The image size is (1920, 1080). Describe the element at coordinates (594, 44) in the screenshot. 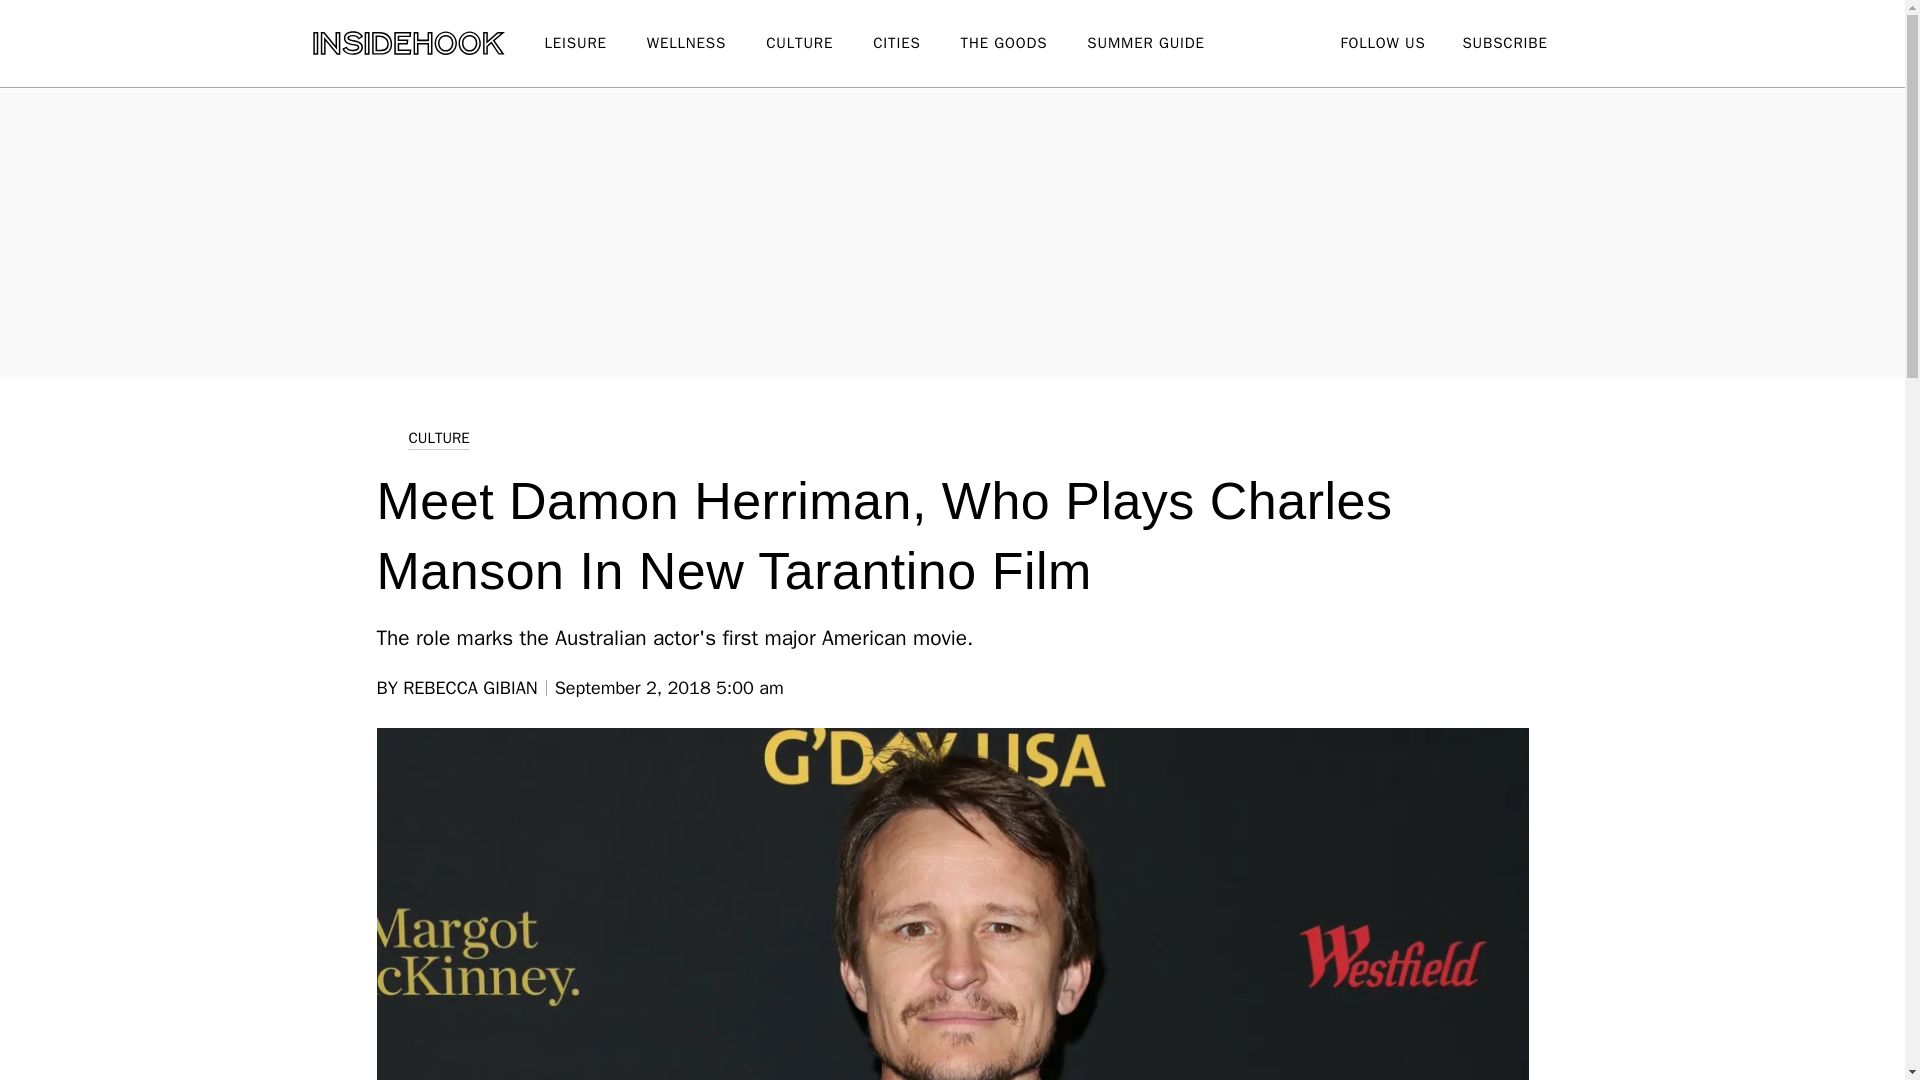

I see `LEISURE` at that location.